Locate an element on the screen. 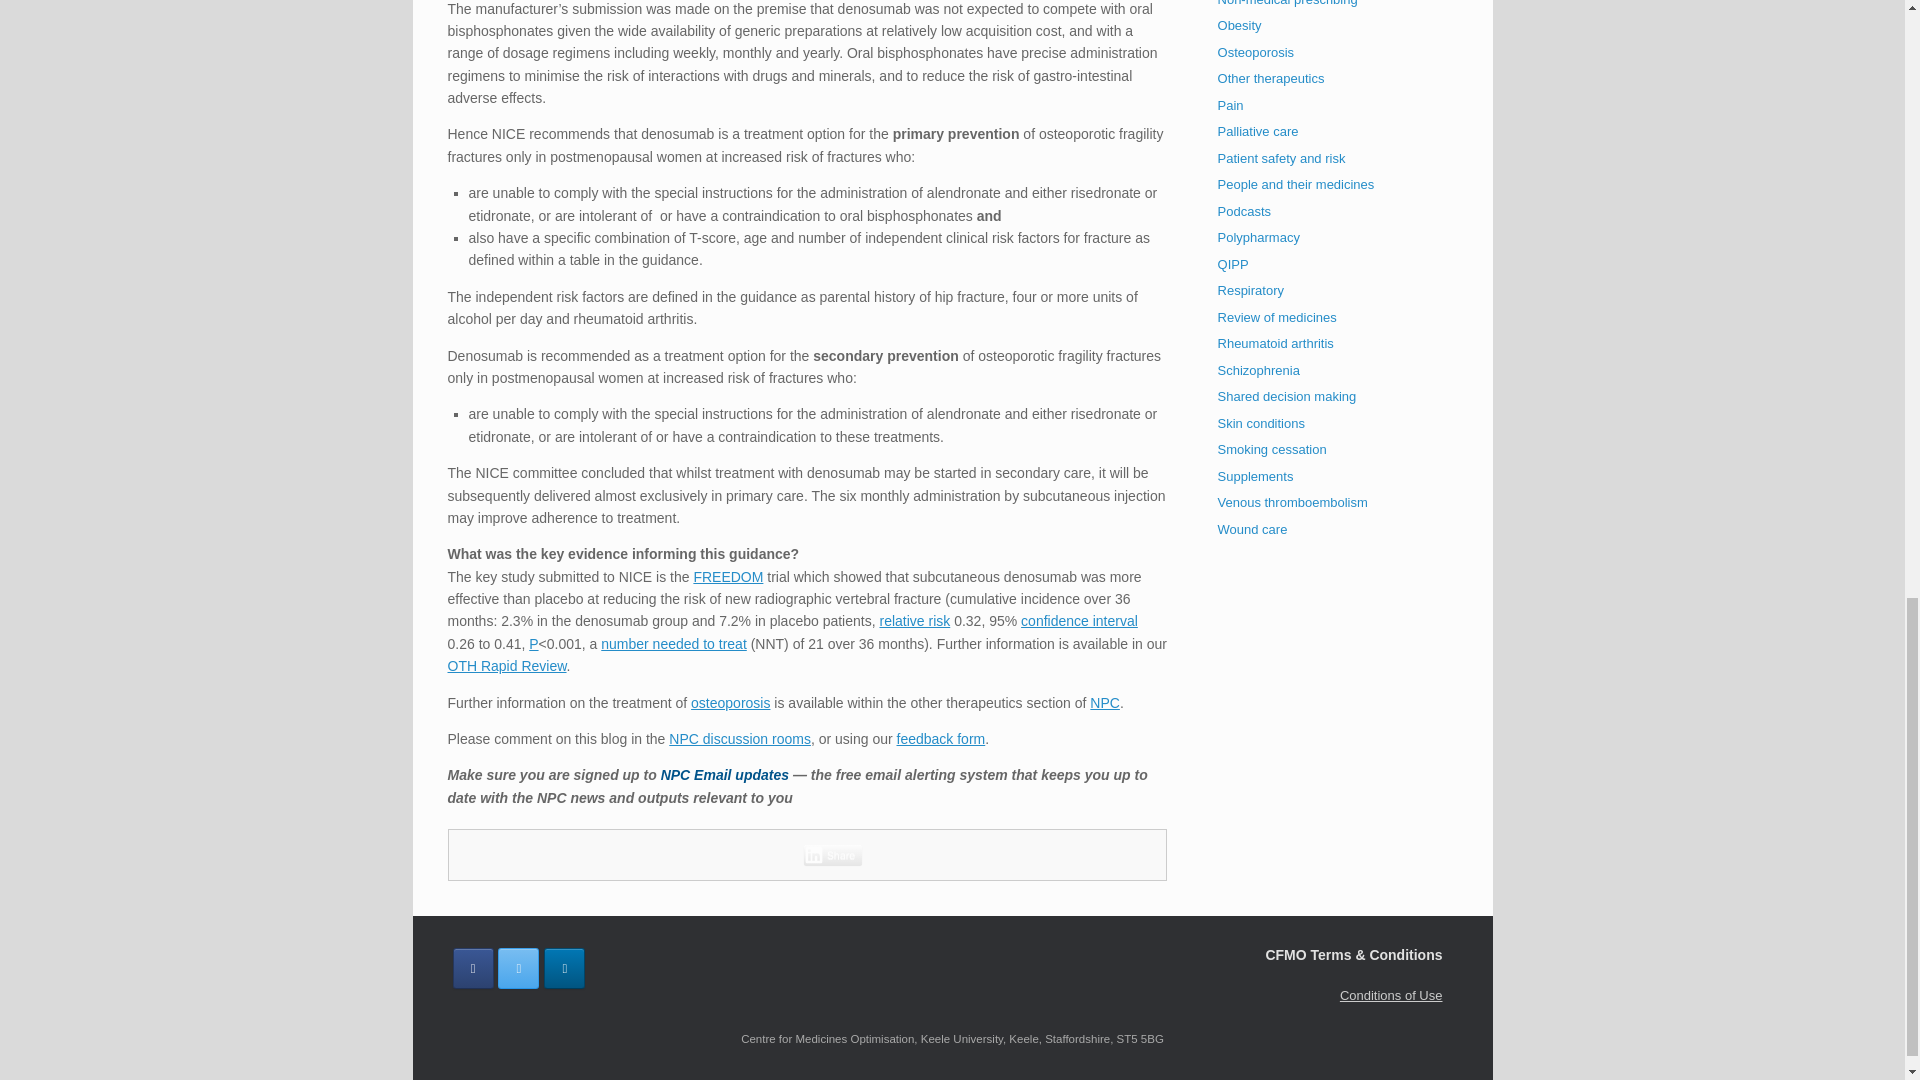 Image resolution: width=1920 pixels, height=1080 pixels. Centre for Medicines Optimisation on Facebook is located at coordinates (472, 968).